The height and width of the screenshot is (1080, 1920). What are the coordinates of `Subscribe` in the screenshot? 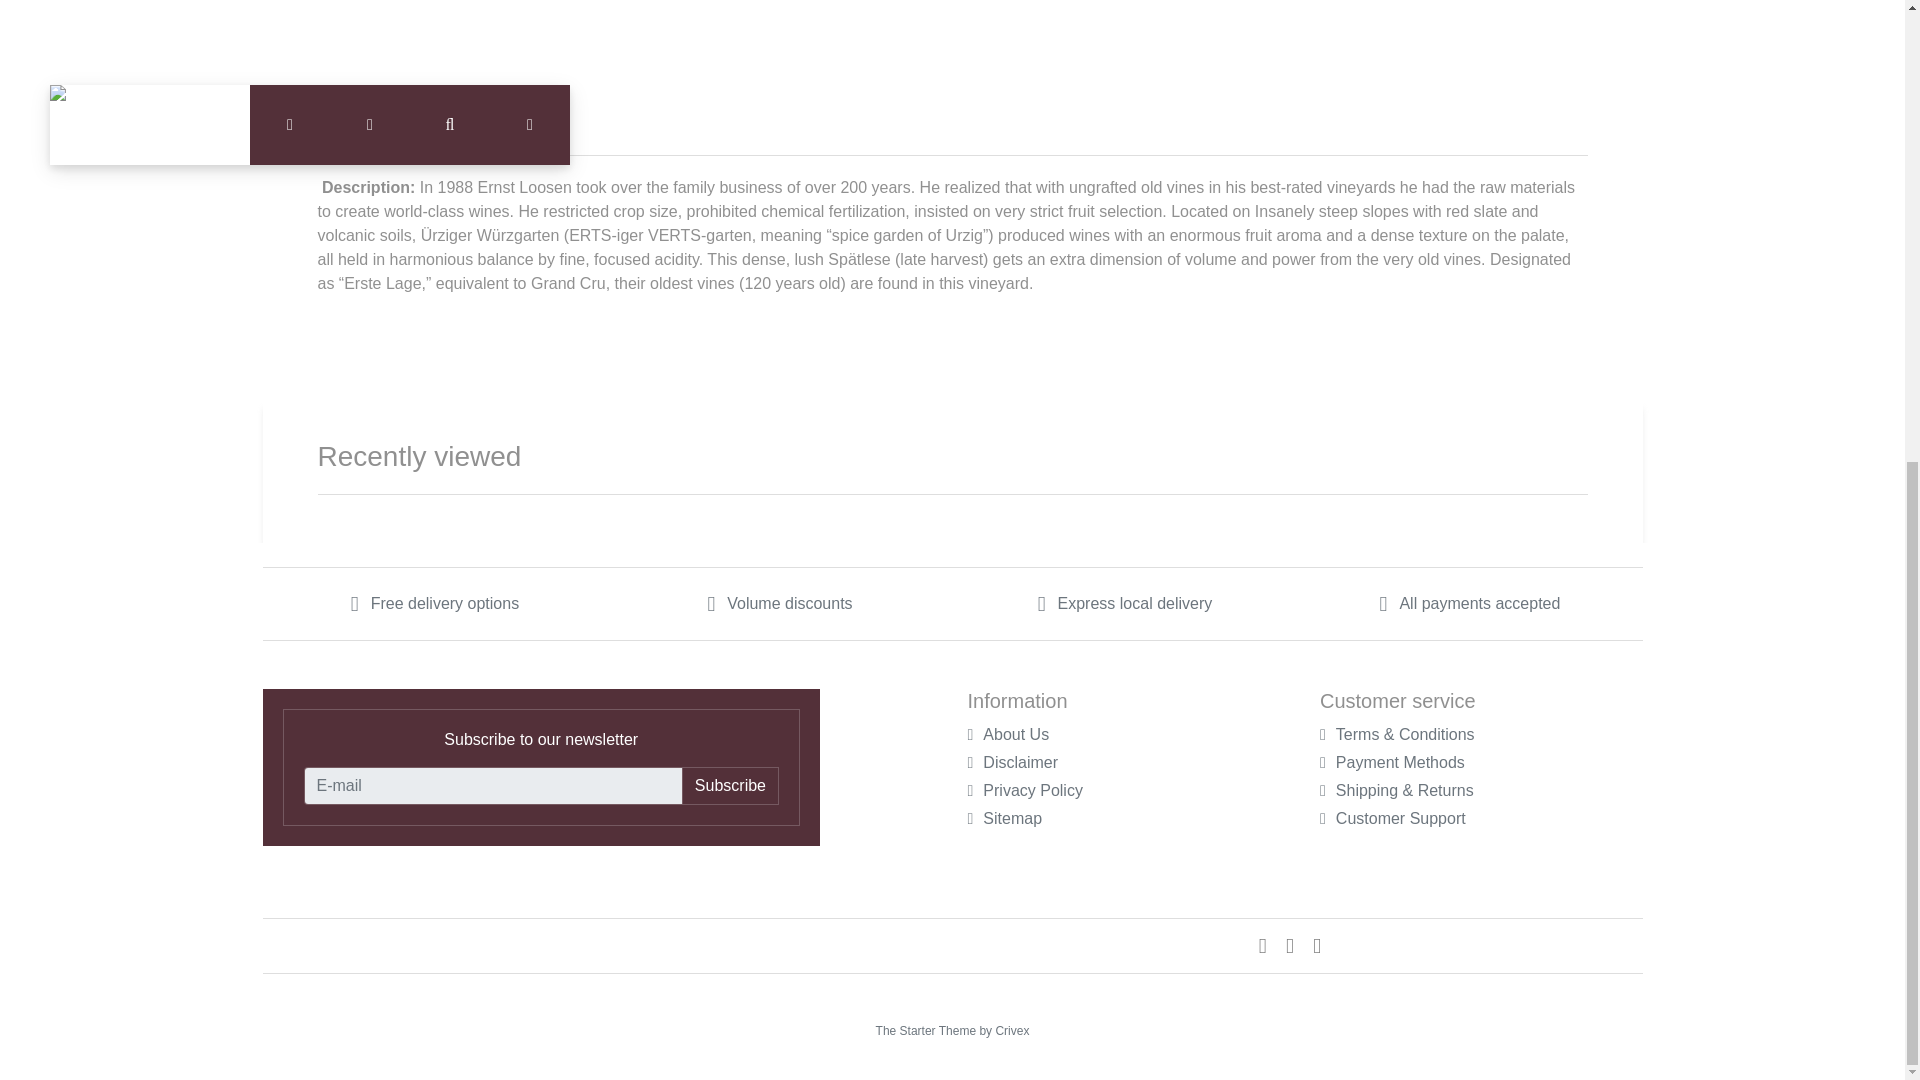 It's located at (730, 785).